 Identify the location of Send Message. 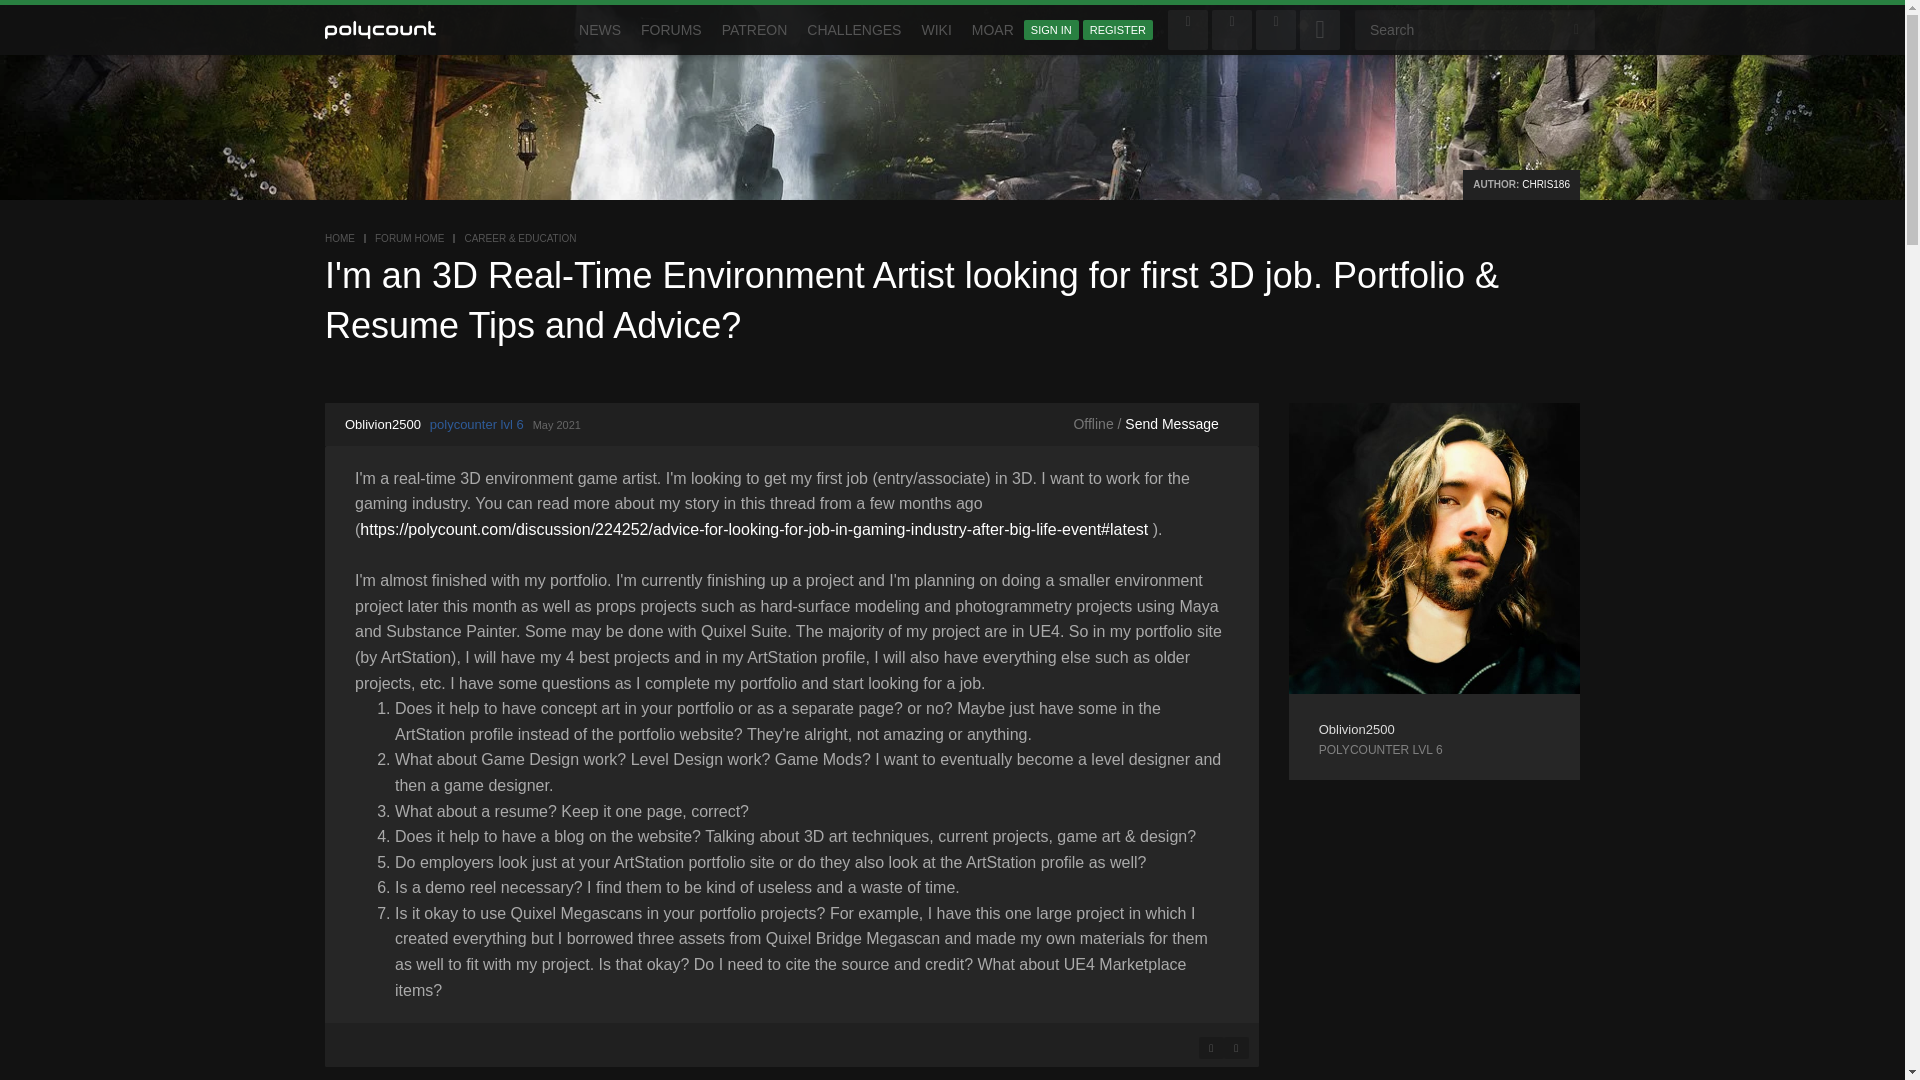
(1171, 424).